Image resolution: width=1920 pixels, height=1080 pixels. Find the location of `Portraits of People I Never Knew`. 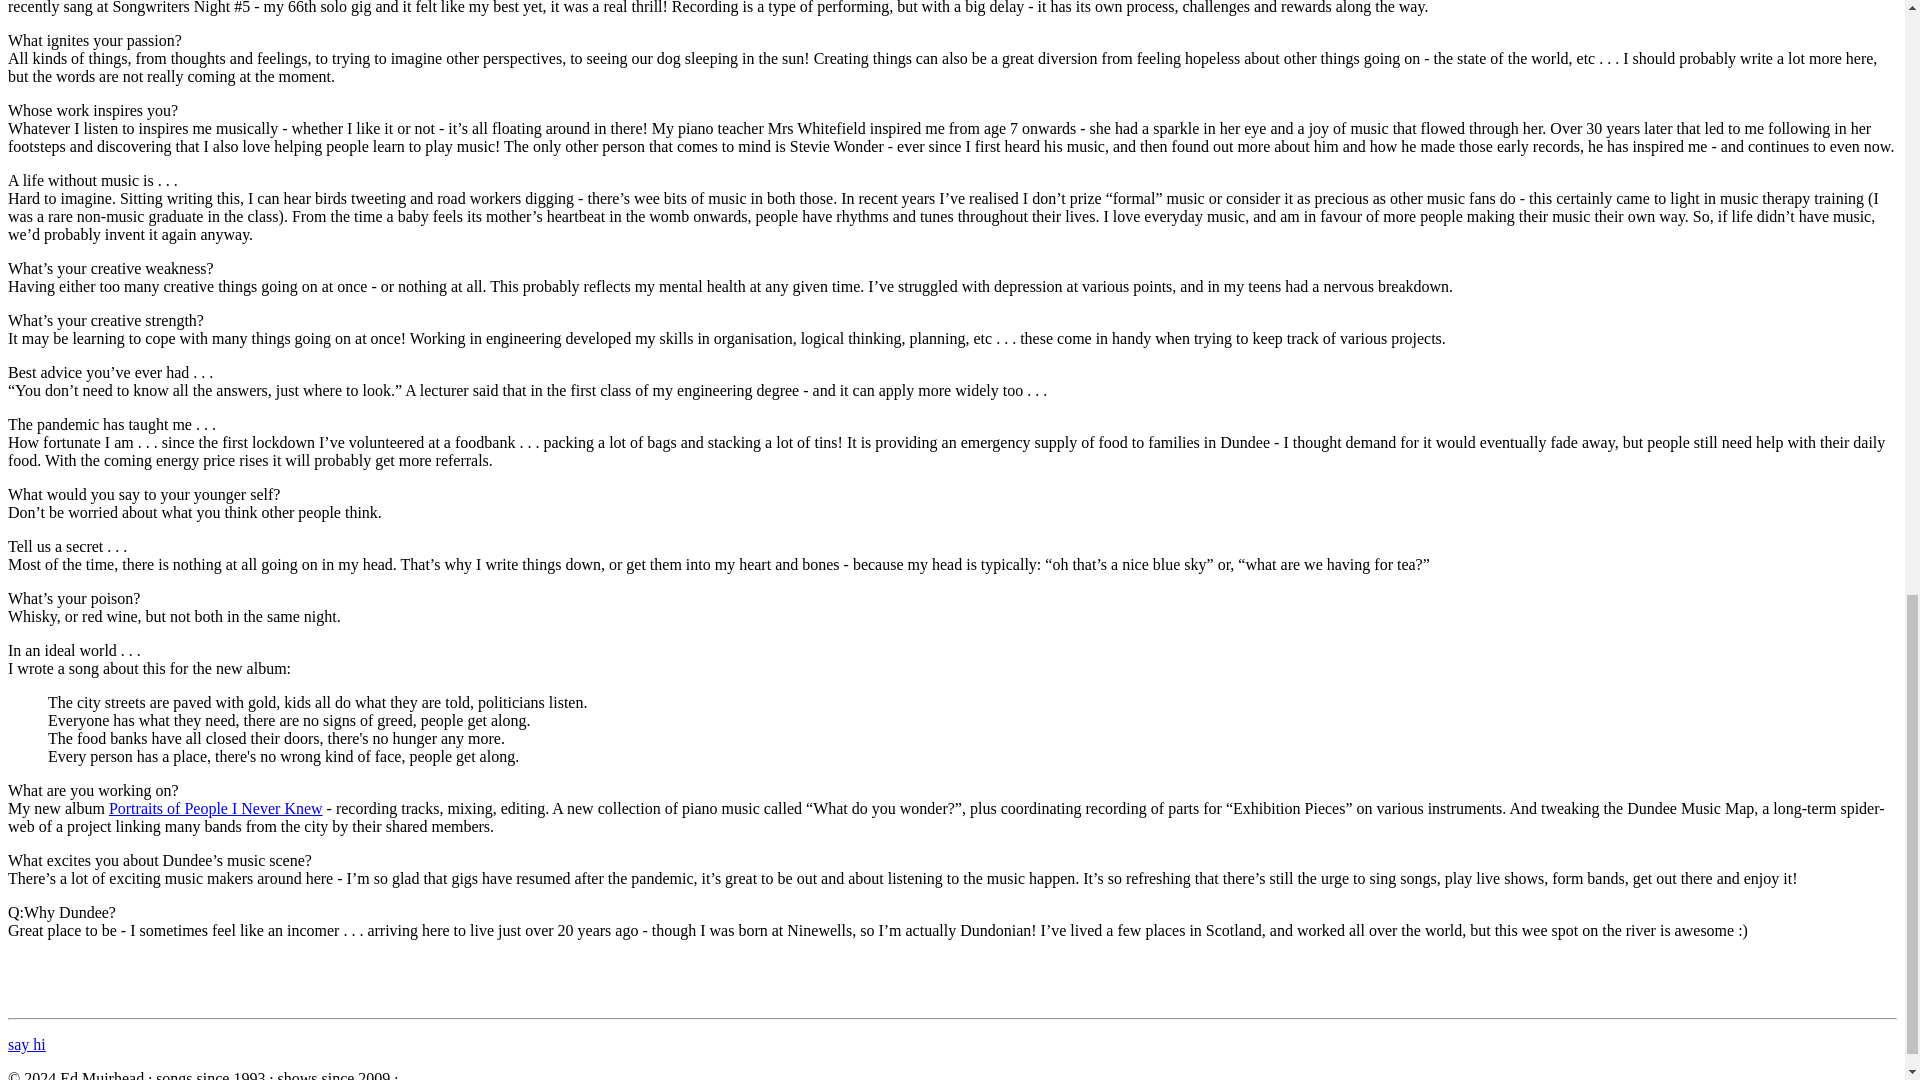

Portraits of People I Never Knew is located at coordinates (216, 808).